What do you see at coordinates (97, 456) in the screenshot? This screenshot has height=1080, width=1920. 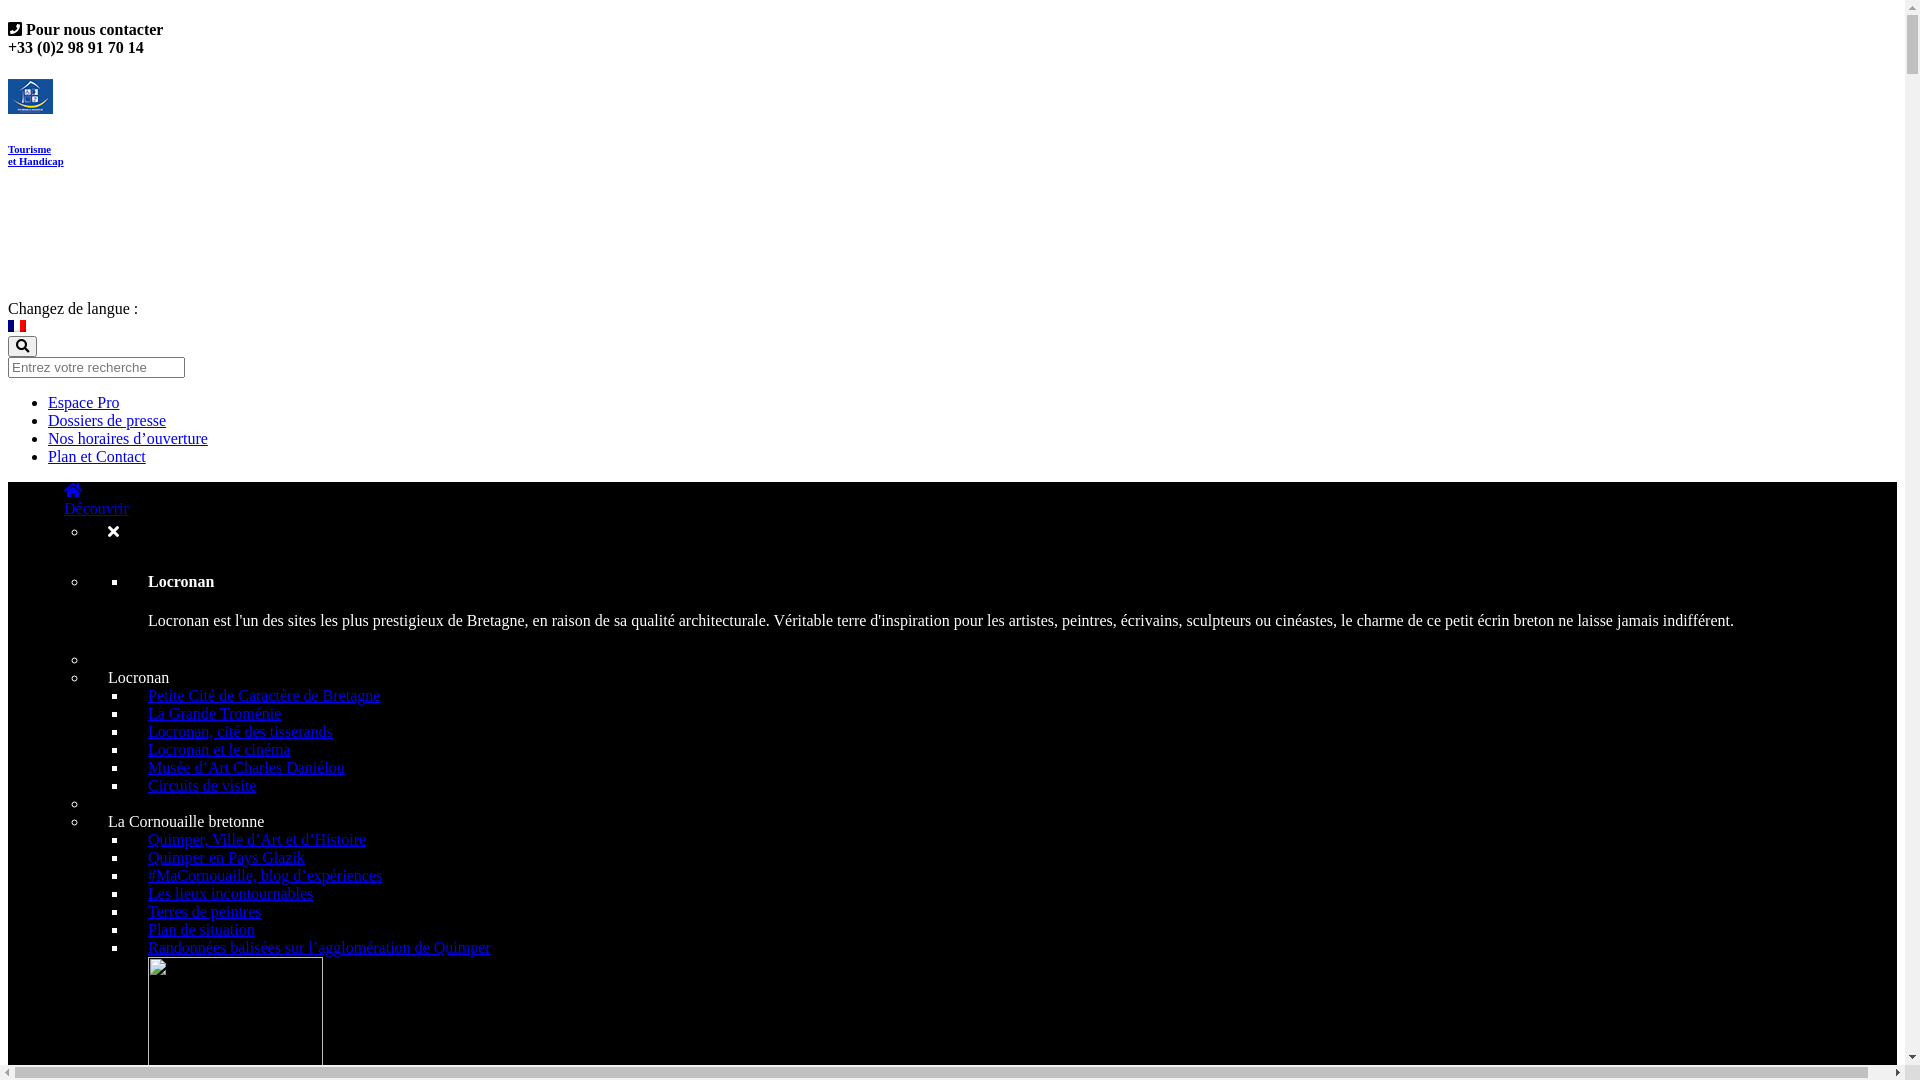 I see `Plan et Contact` at bounding box center [97, 456].